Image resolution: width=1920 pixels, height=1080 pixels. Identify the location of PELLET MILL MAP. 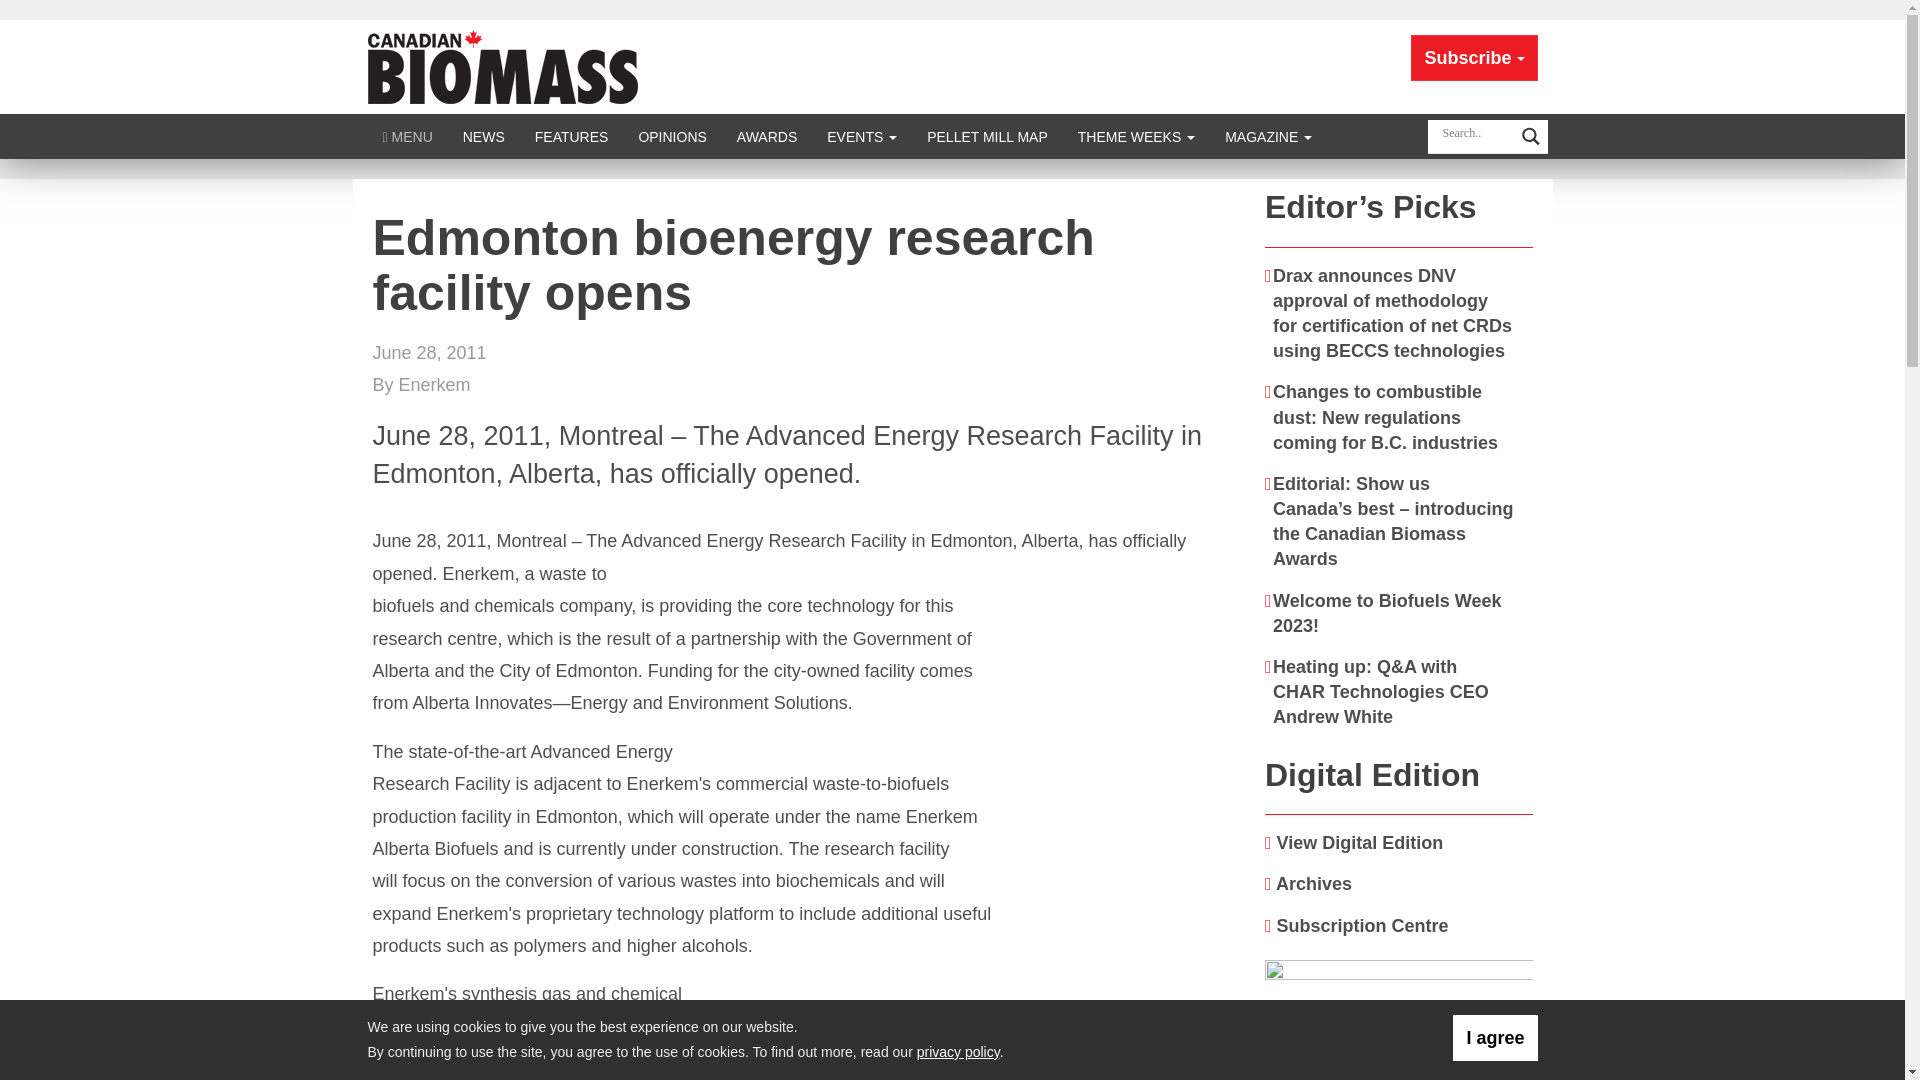
(988, 136).